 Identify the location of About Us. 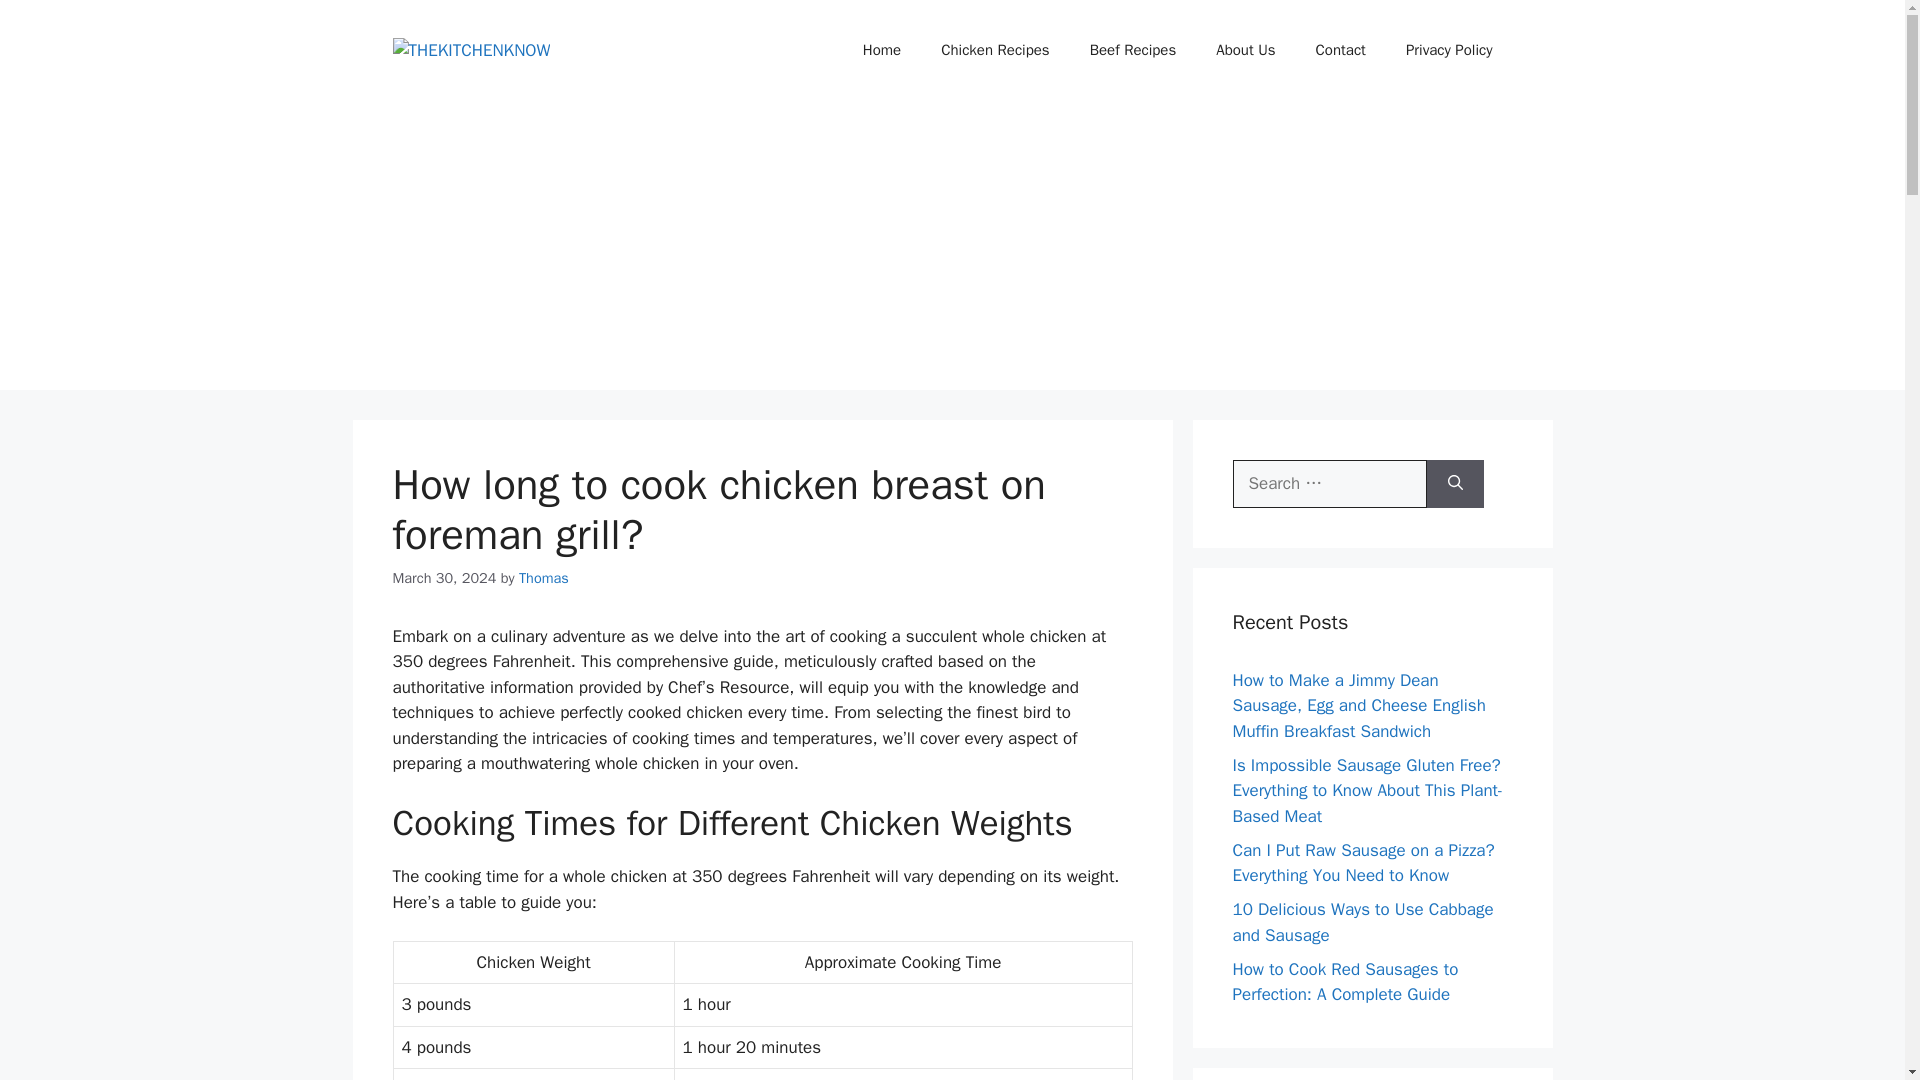
(1245, 50).